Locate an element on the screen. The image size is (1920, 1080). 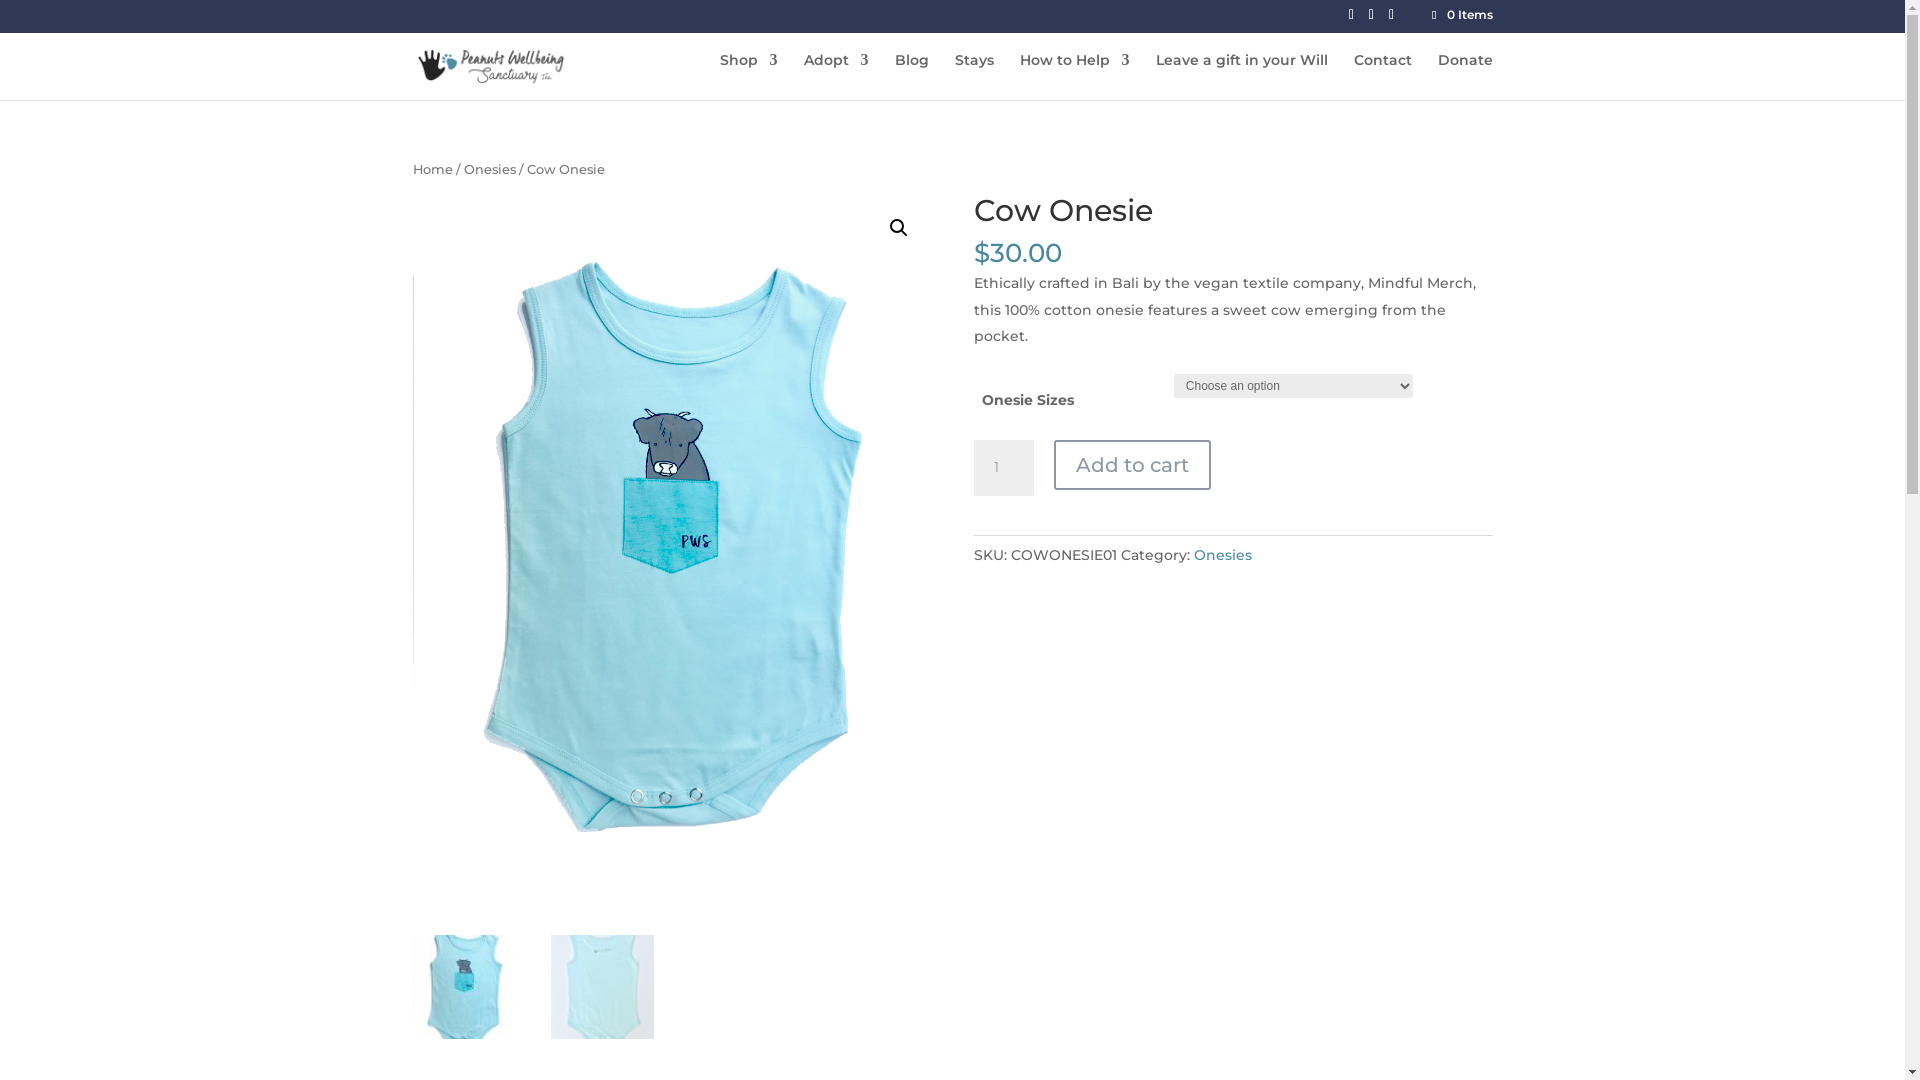
Home is located at coordinates (432, 170).